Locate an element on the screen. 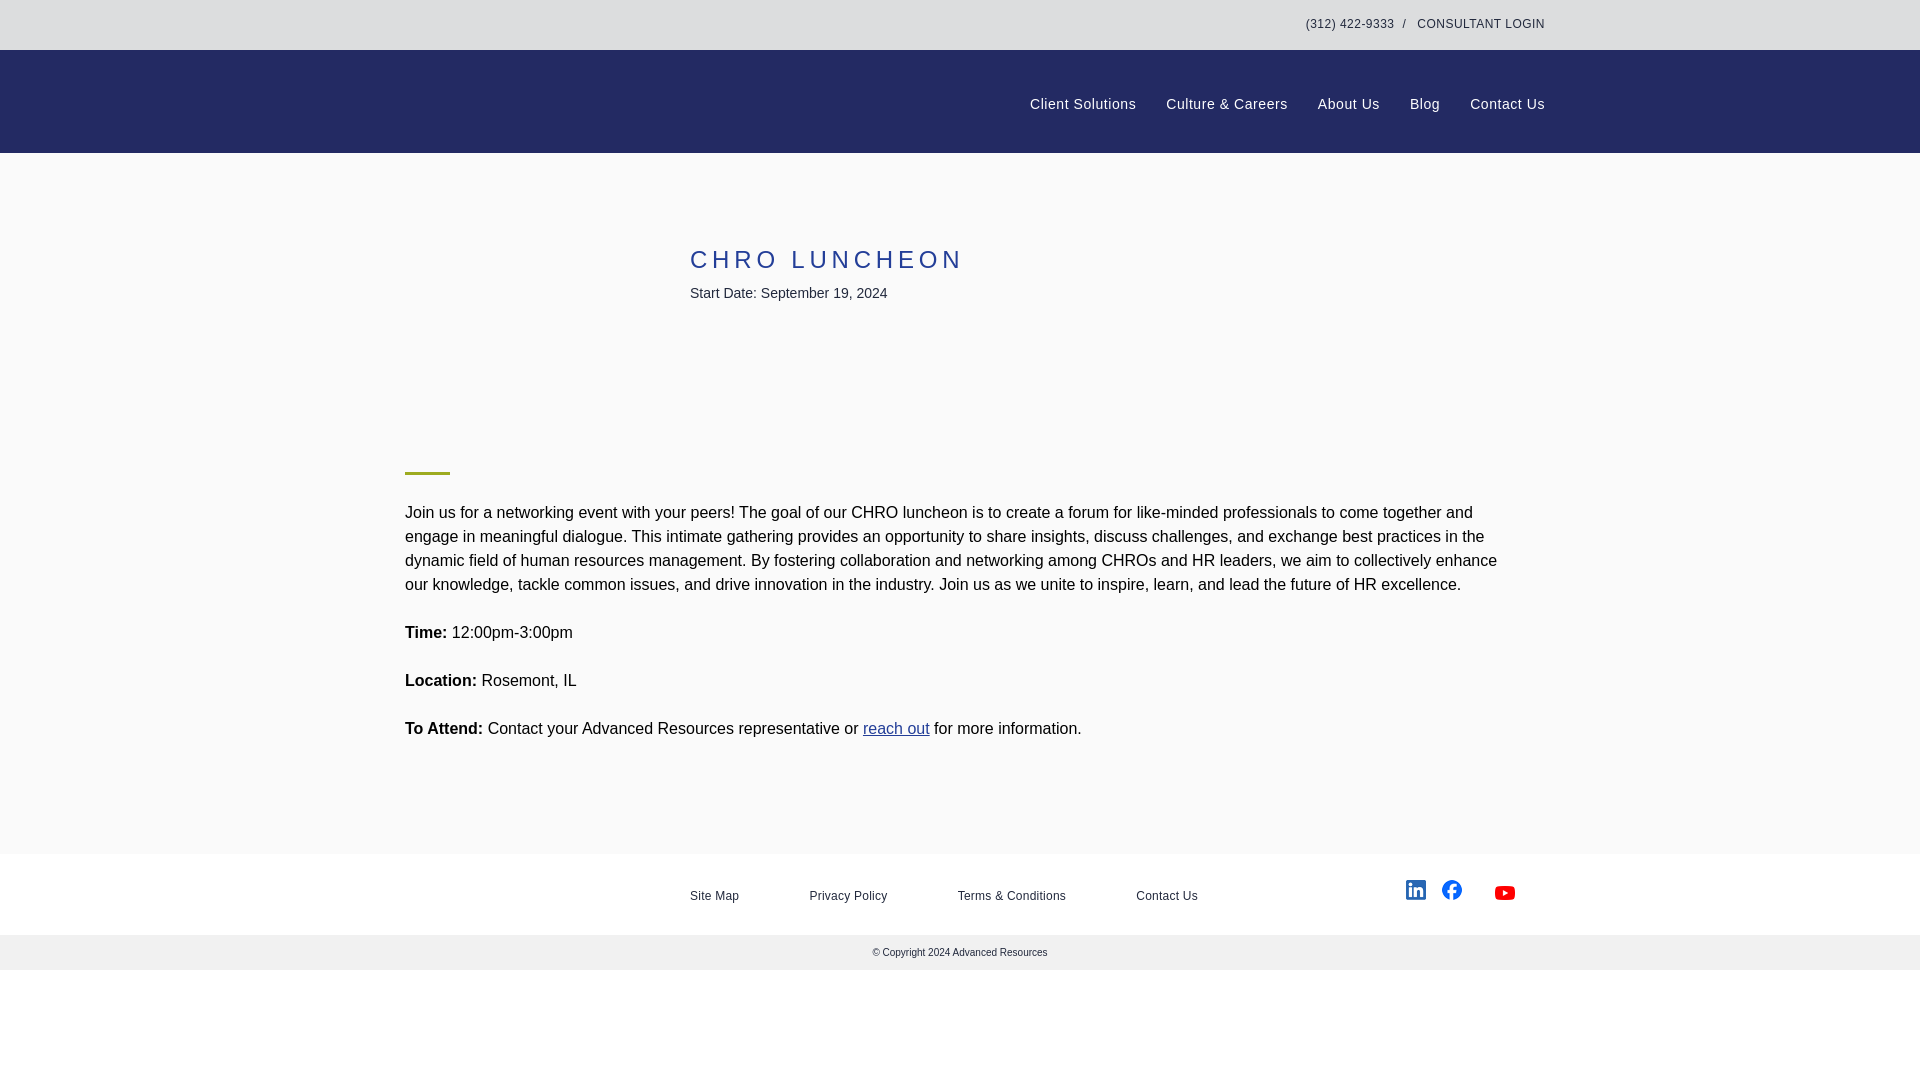 This screenshot has width=1920, height=1080. Site Map is located at coordinates (714, 896).